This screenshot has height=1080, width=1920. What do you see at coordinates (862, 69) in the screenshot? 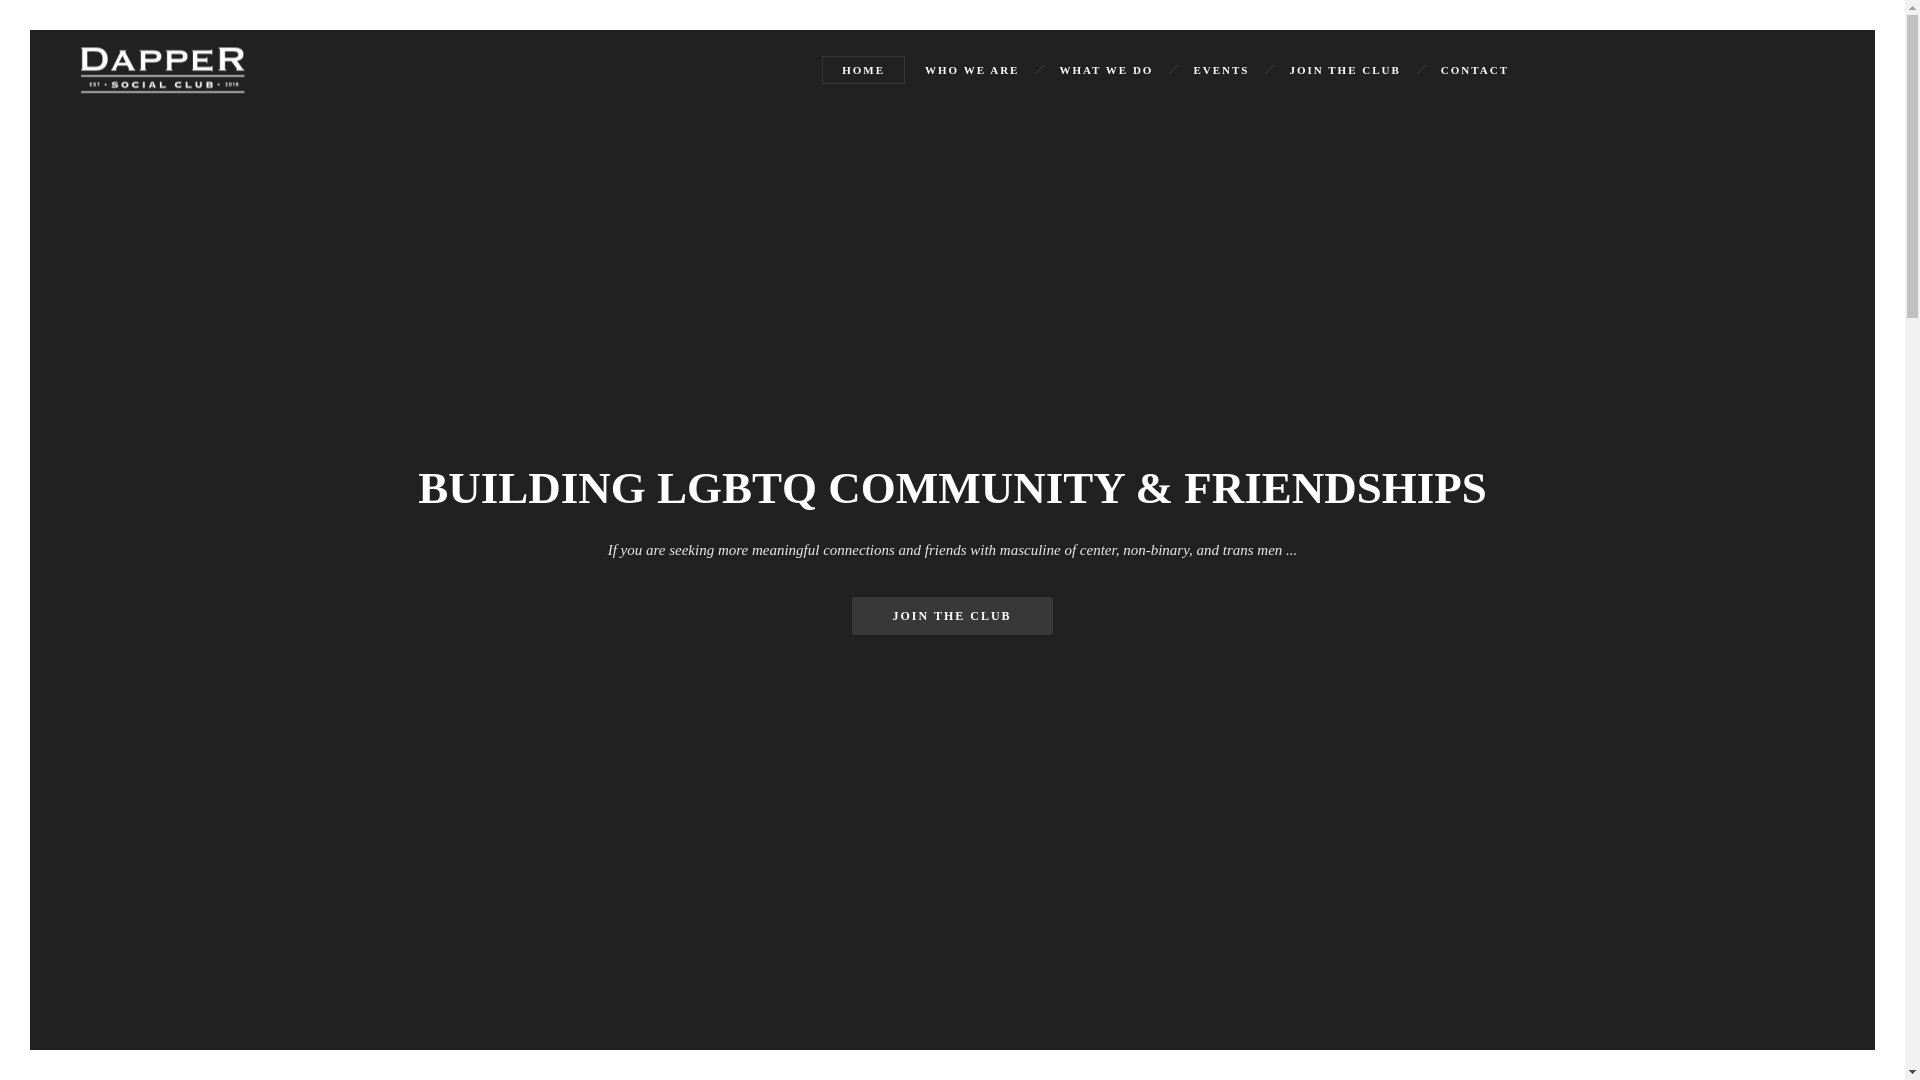
I see `HOME` at bounding box center [862, 69].